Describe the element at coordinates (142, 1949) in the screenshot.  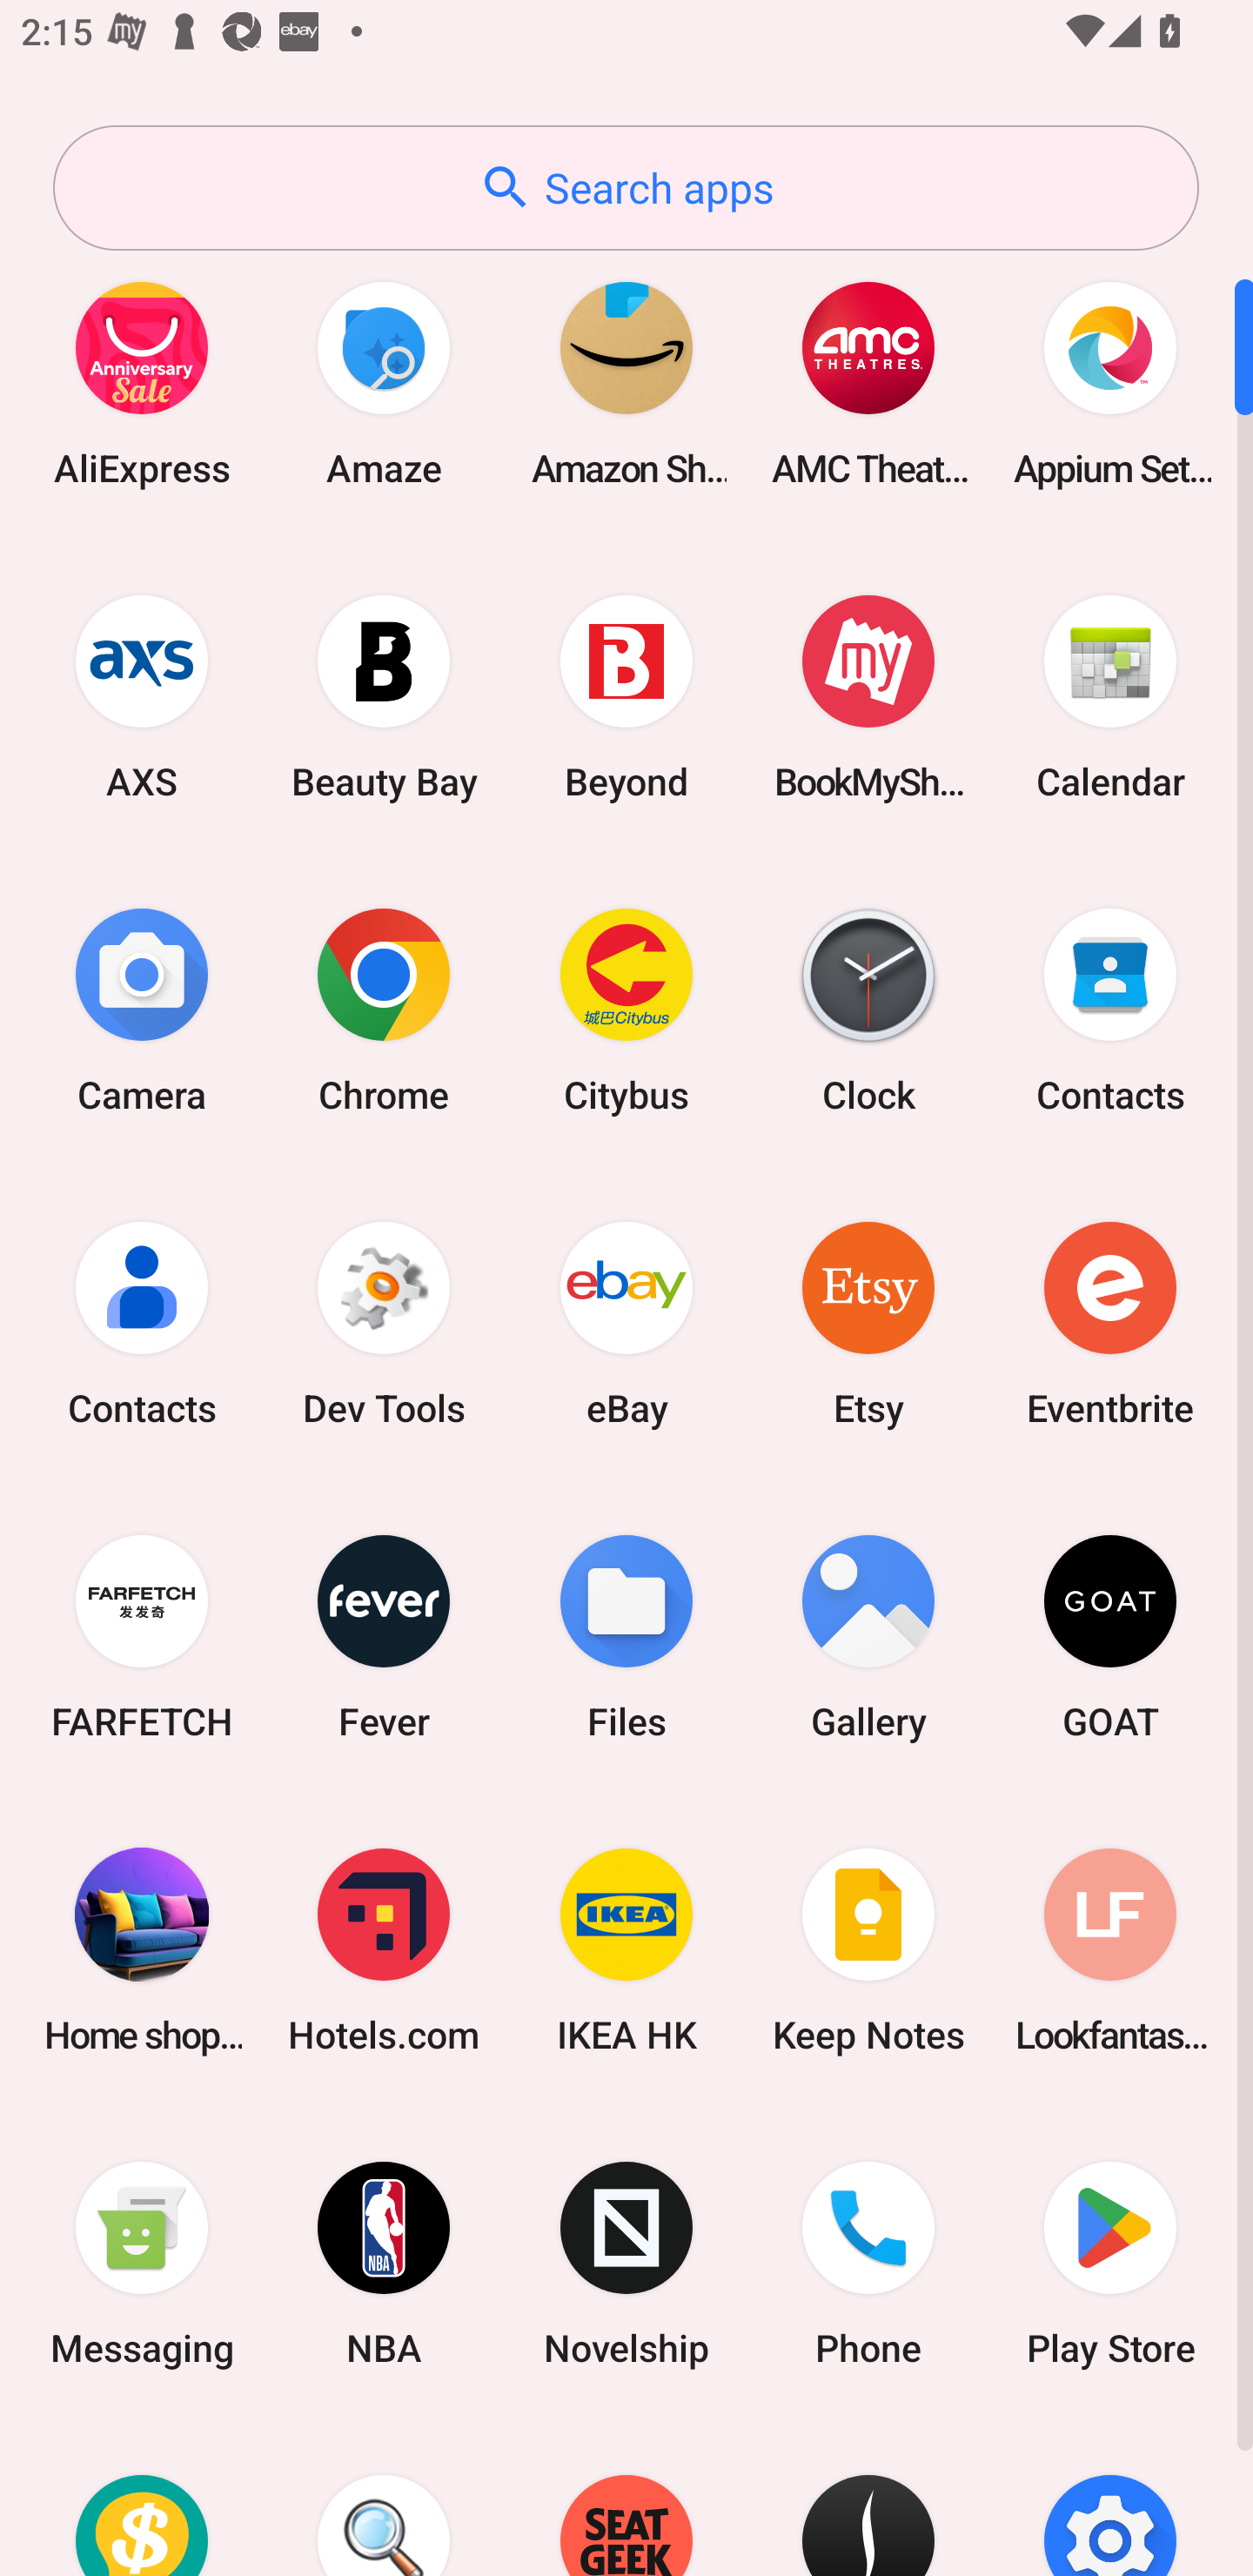
I see `Home shopping` at that location.